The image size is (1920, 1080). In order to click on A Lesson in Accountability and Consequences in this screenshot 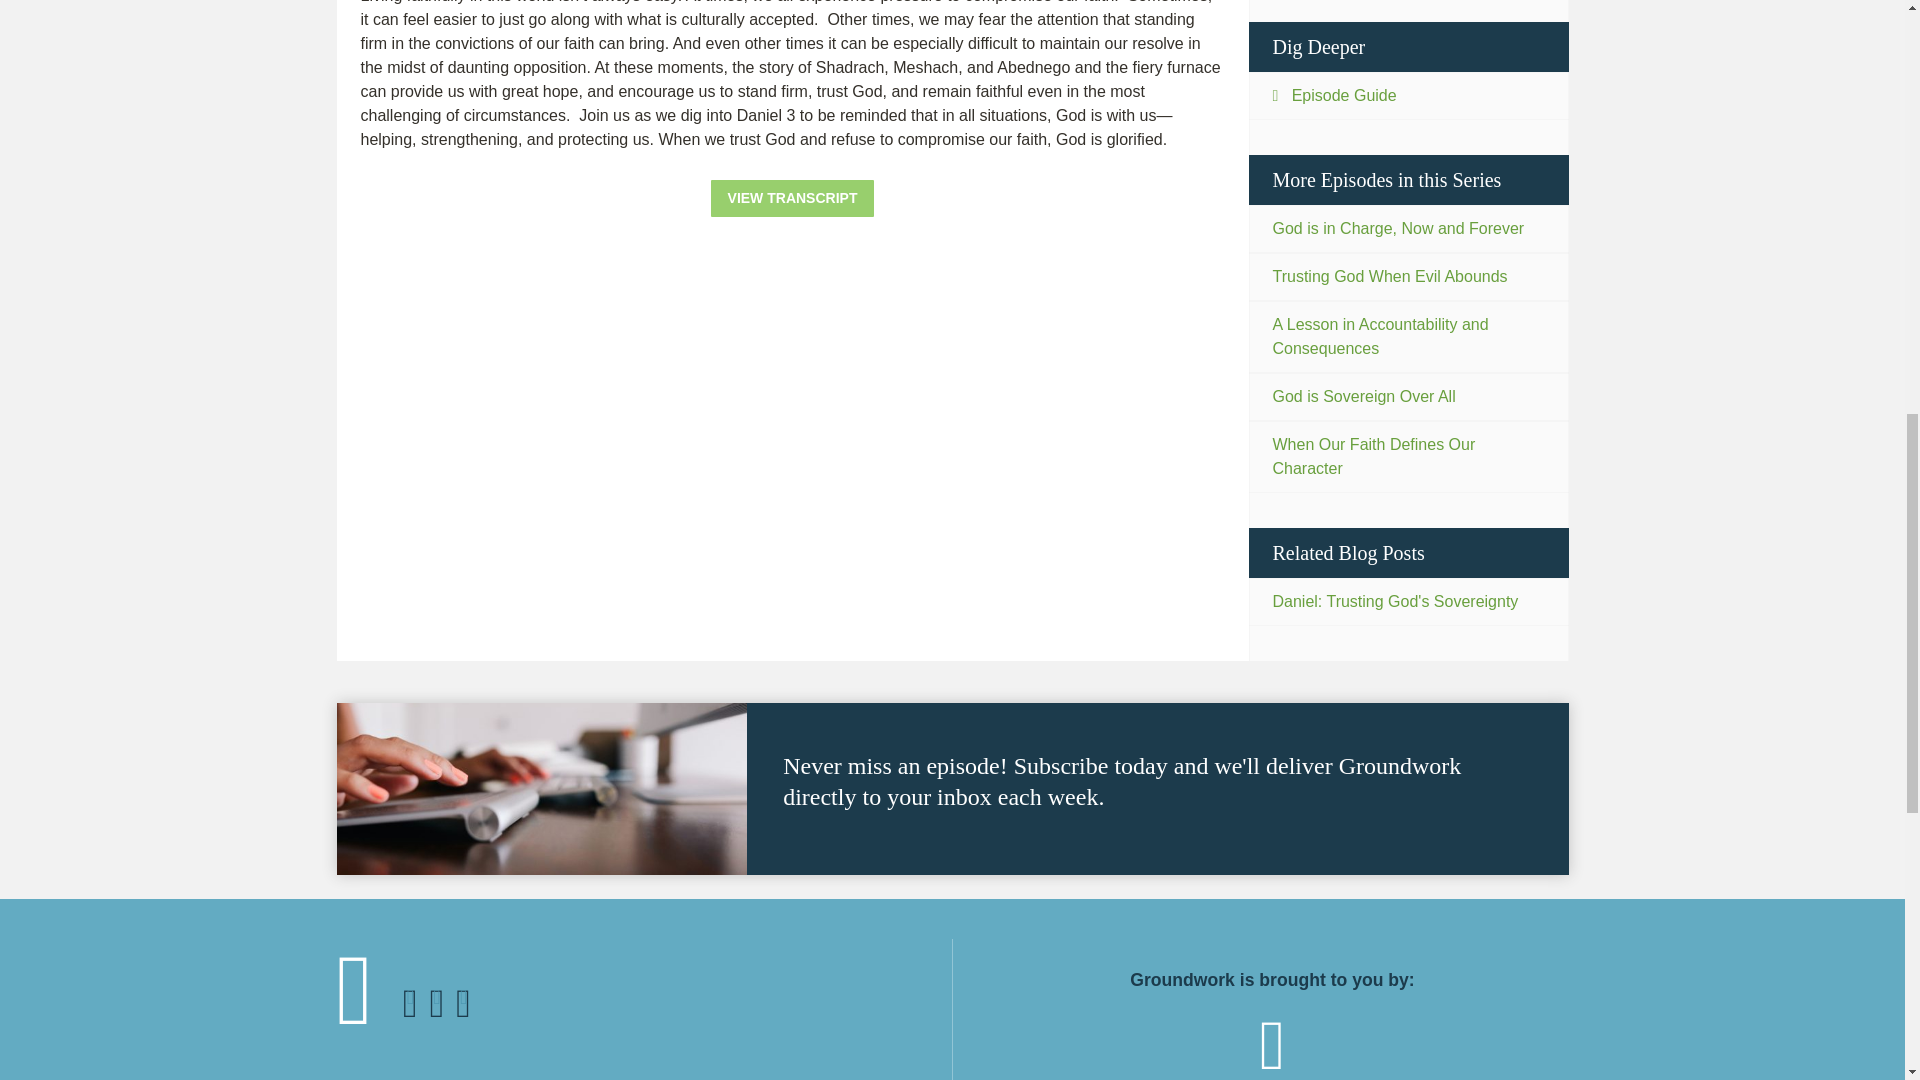, I will do `click(1408, 336)`.